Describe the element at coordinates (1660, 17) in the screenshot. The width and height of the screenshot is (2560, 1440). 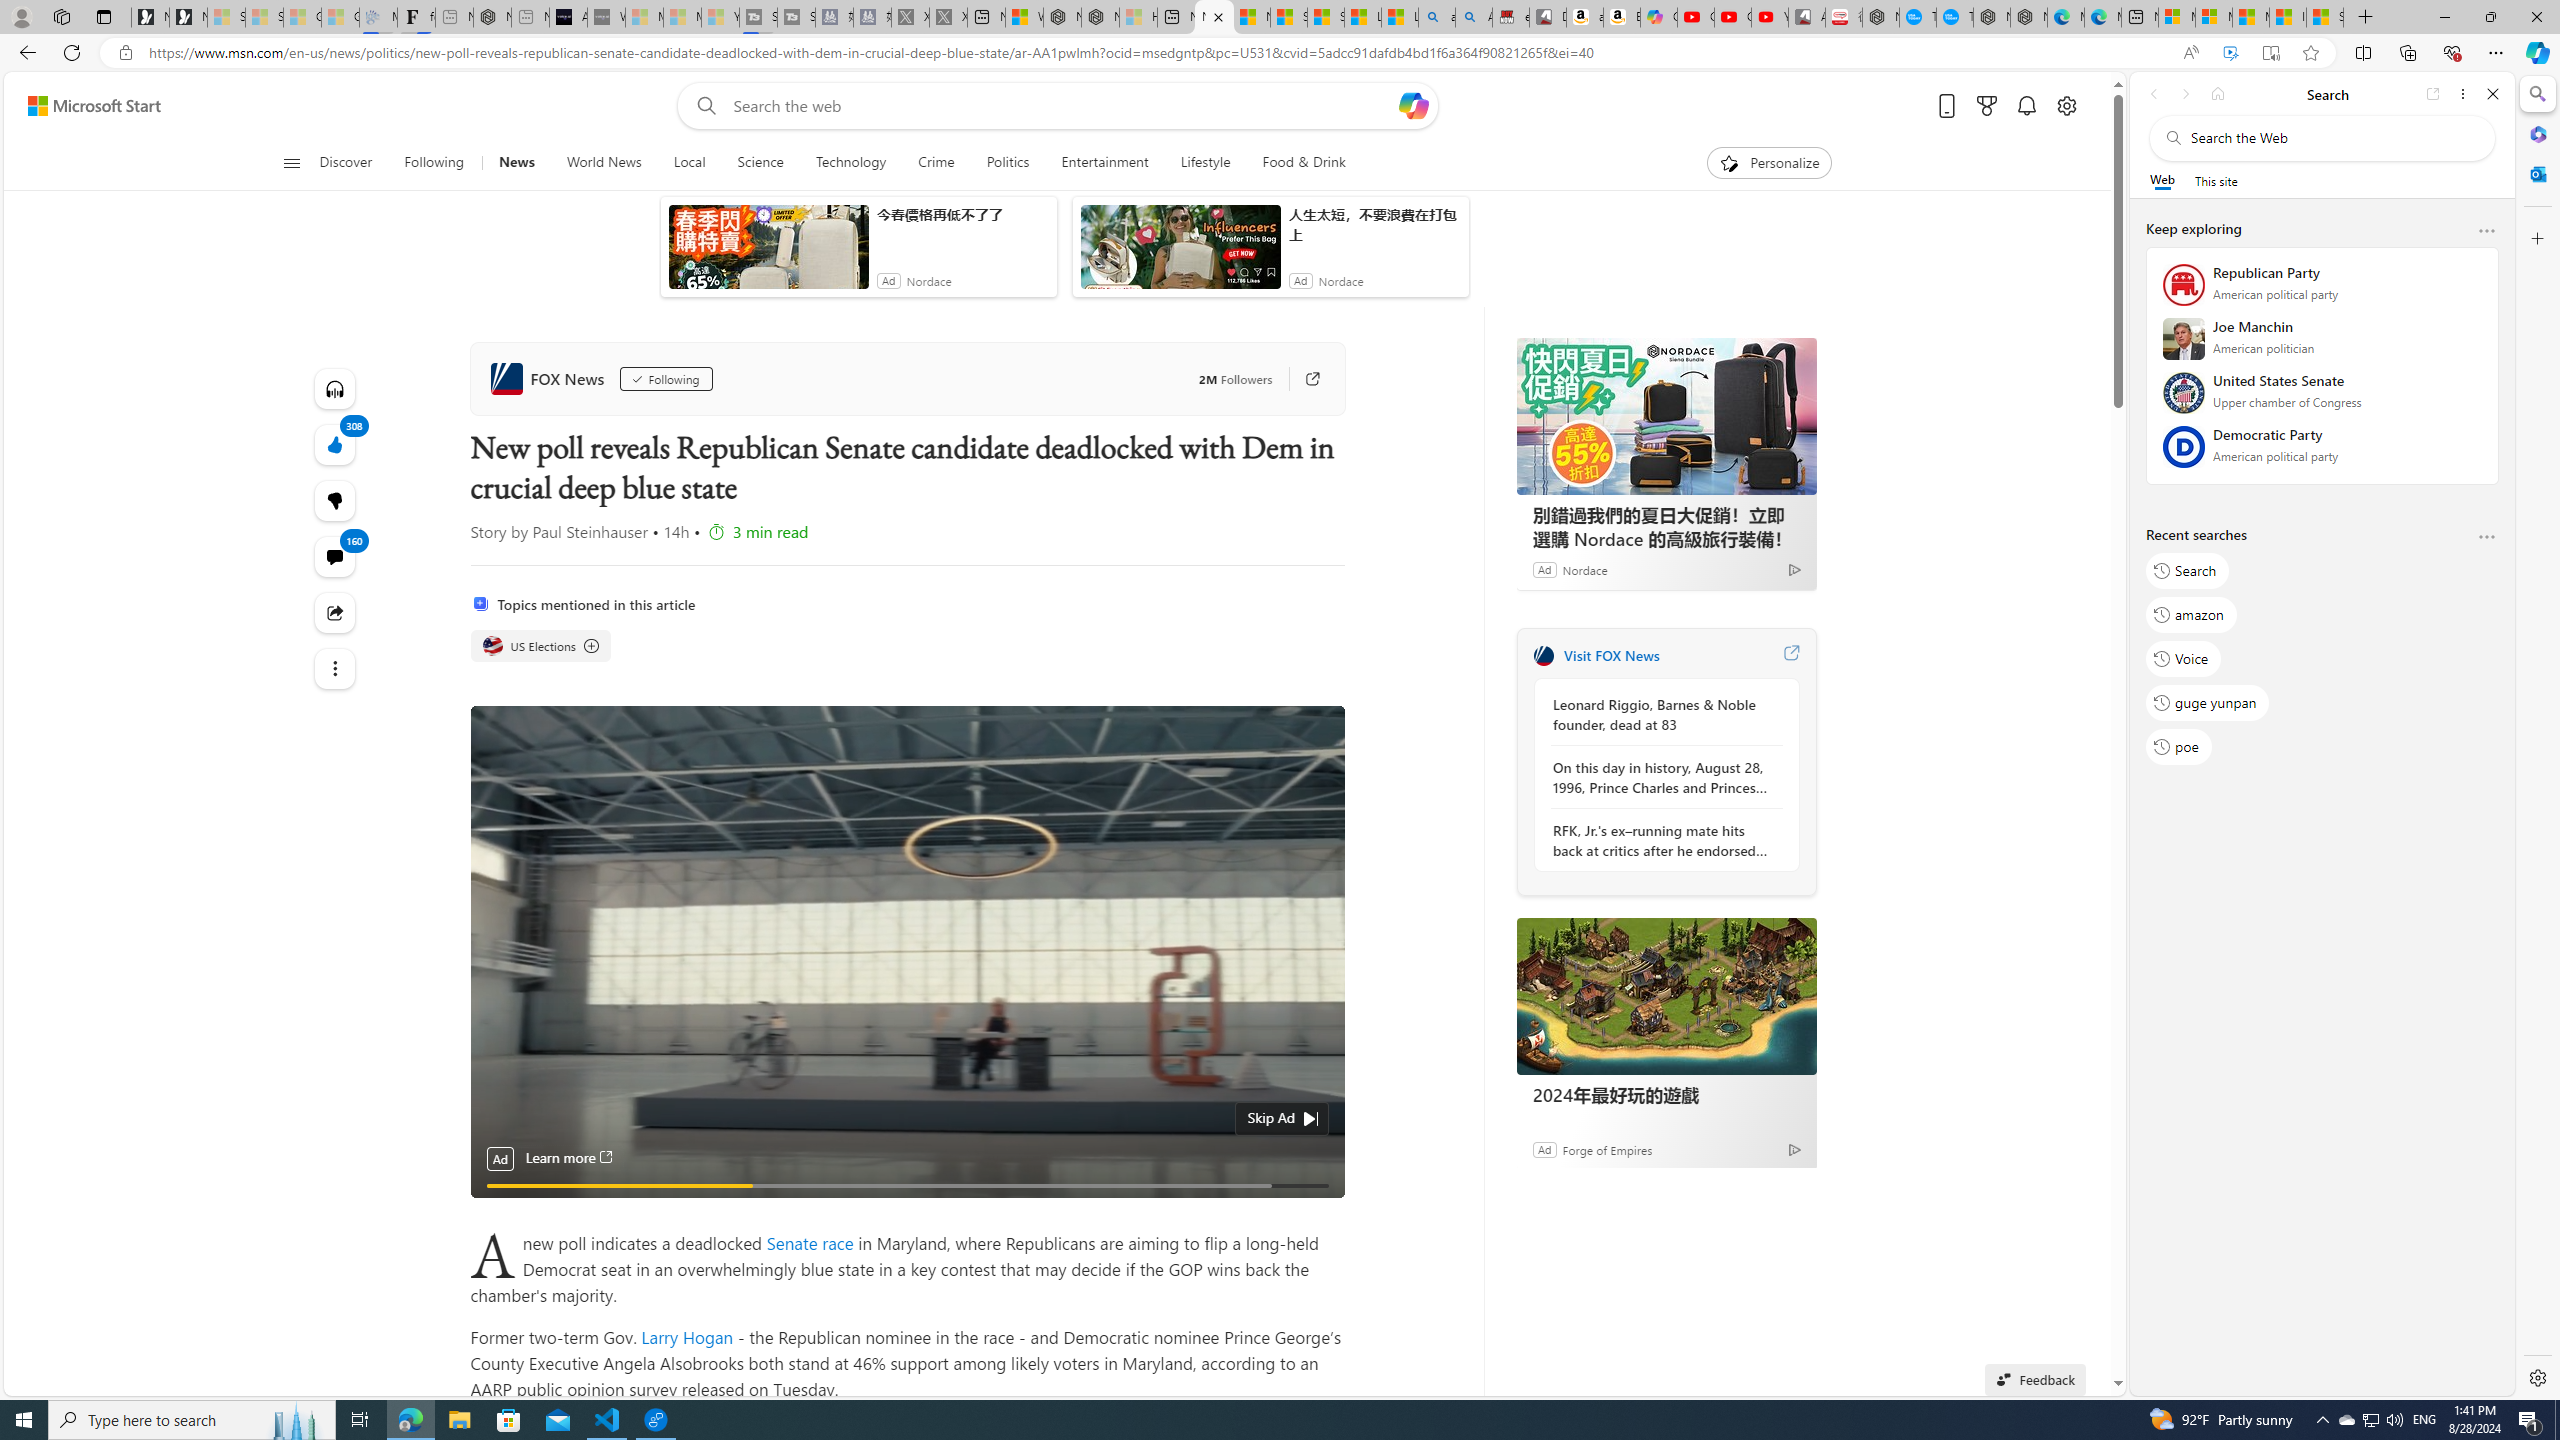
I see `Copilot` at that location.